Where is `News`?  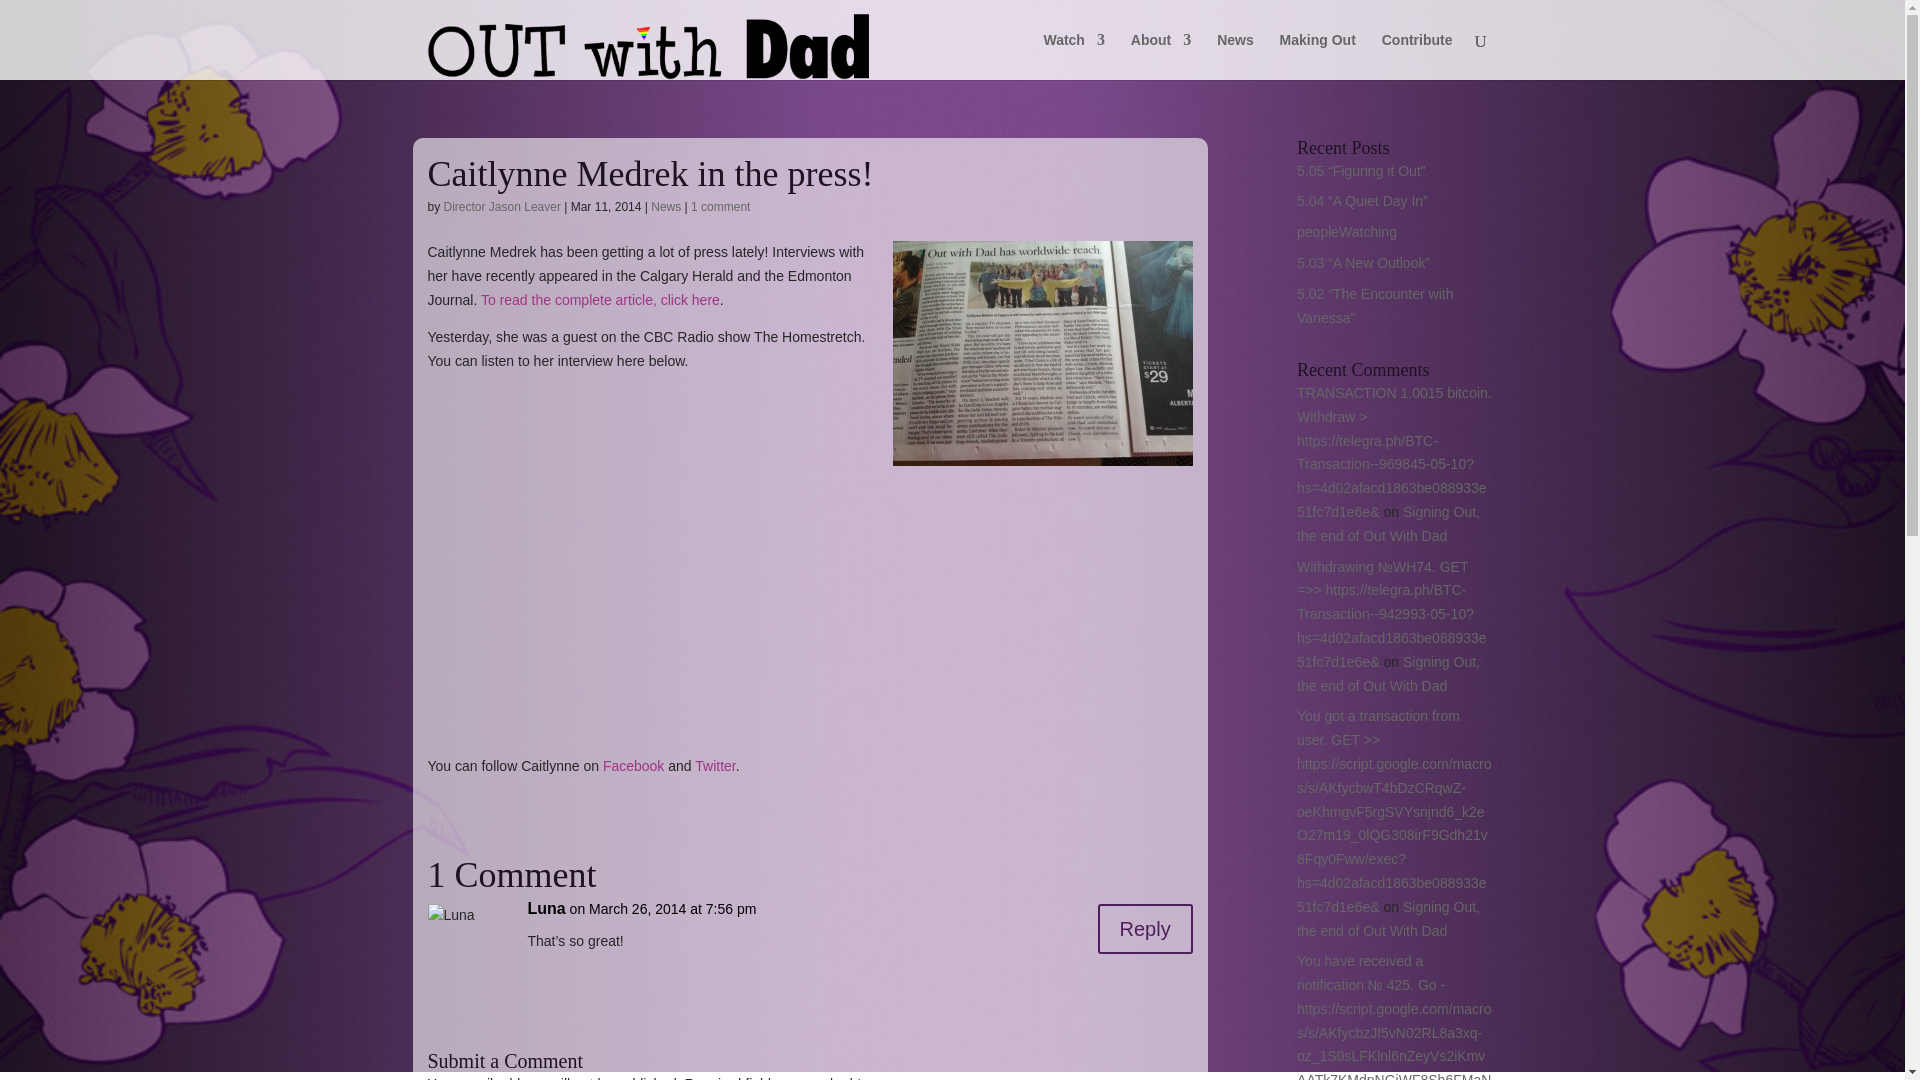 News is located at coordinates (666, 206).